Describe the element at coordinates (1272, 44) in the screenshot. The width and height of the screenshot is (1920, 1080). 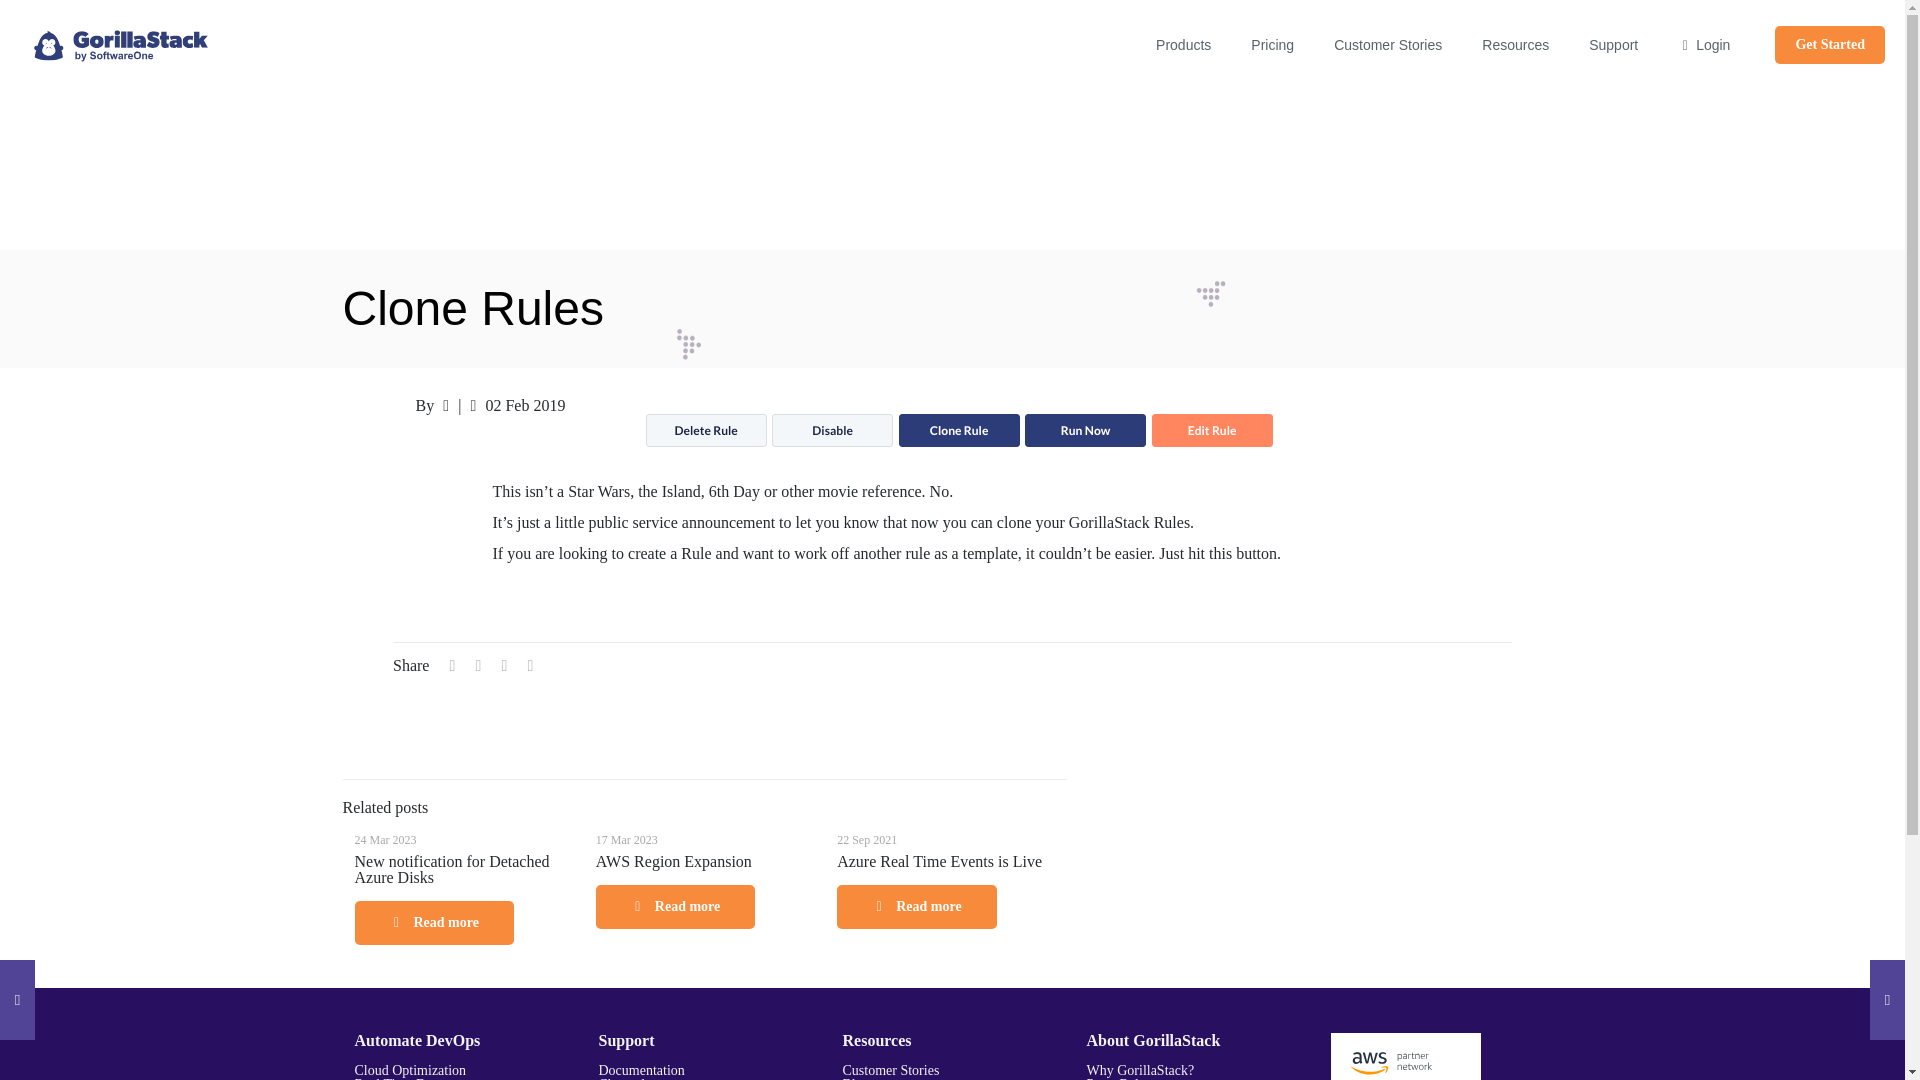
I see `Pricing` at that location.